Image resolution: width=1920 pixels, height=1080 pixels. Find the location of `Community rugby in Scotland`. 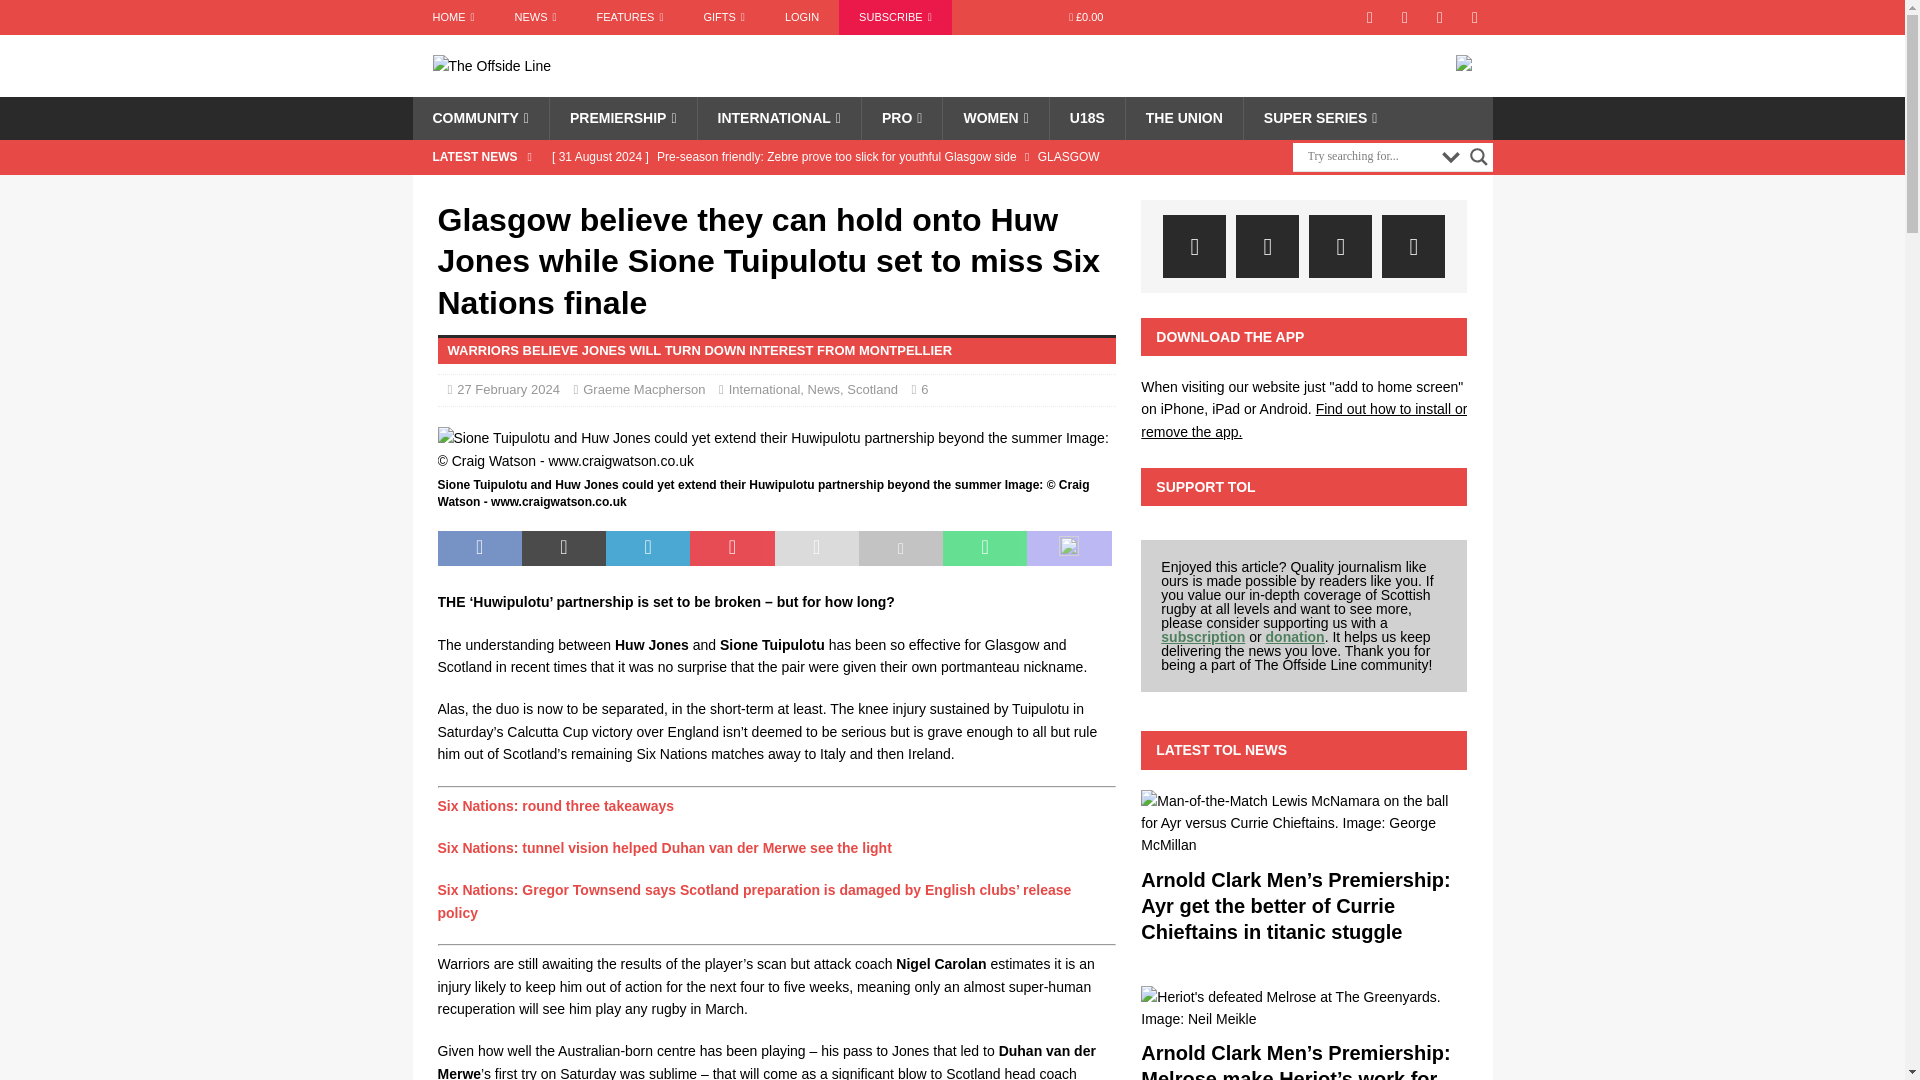

Community rugby in Scotland is located at coordinates (480, 118).